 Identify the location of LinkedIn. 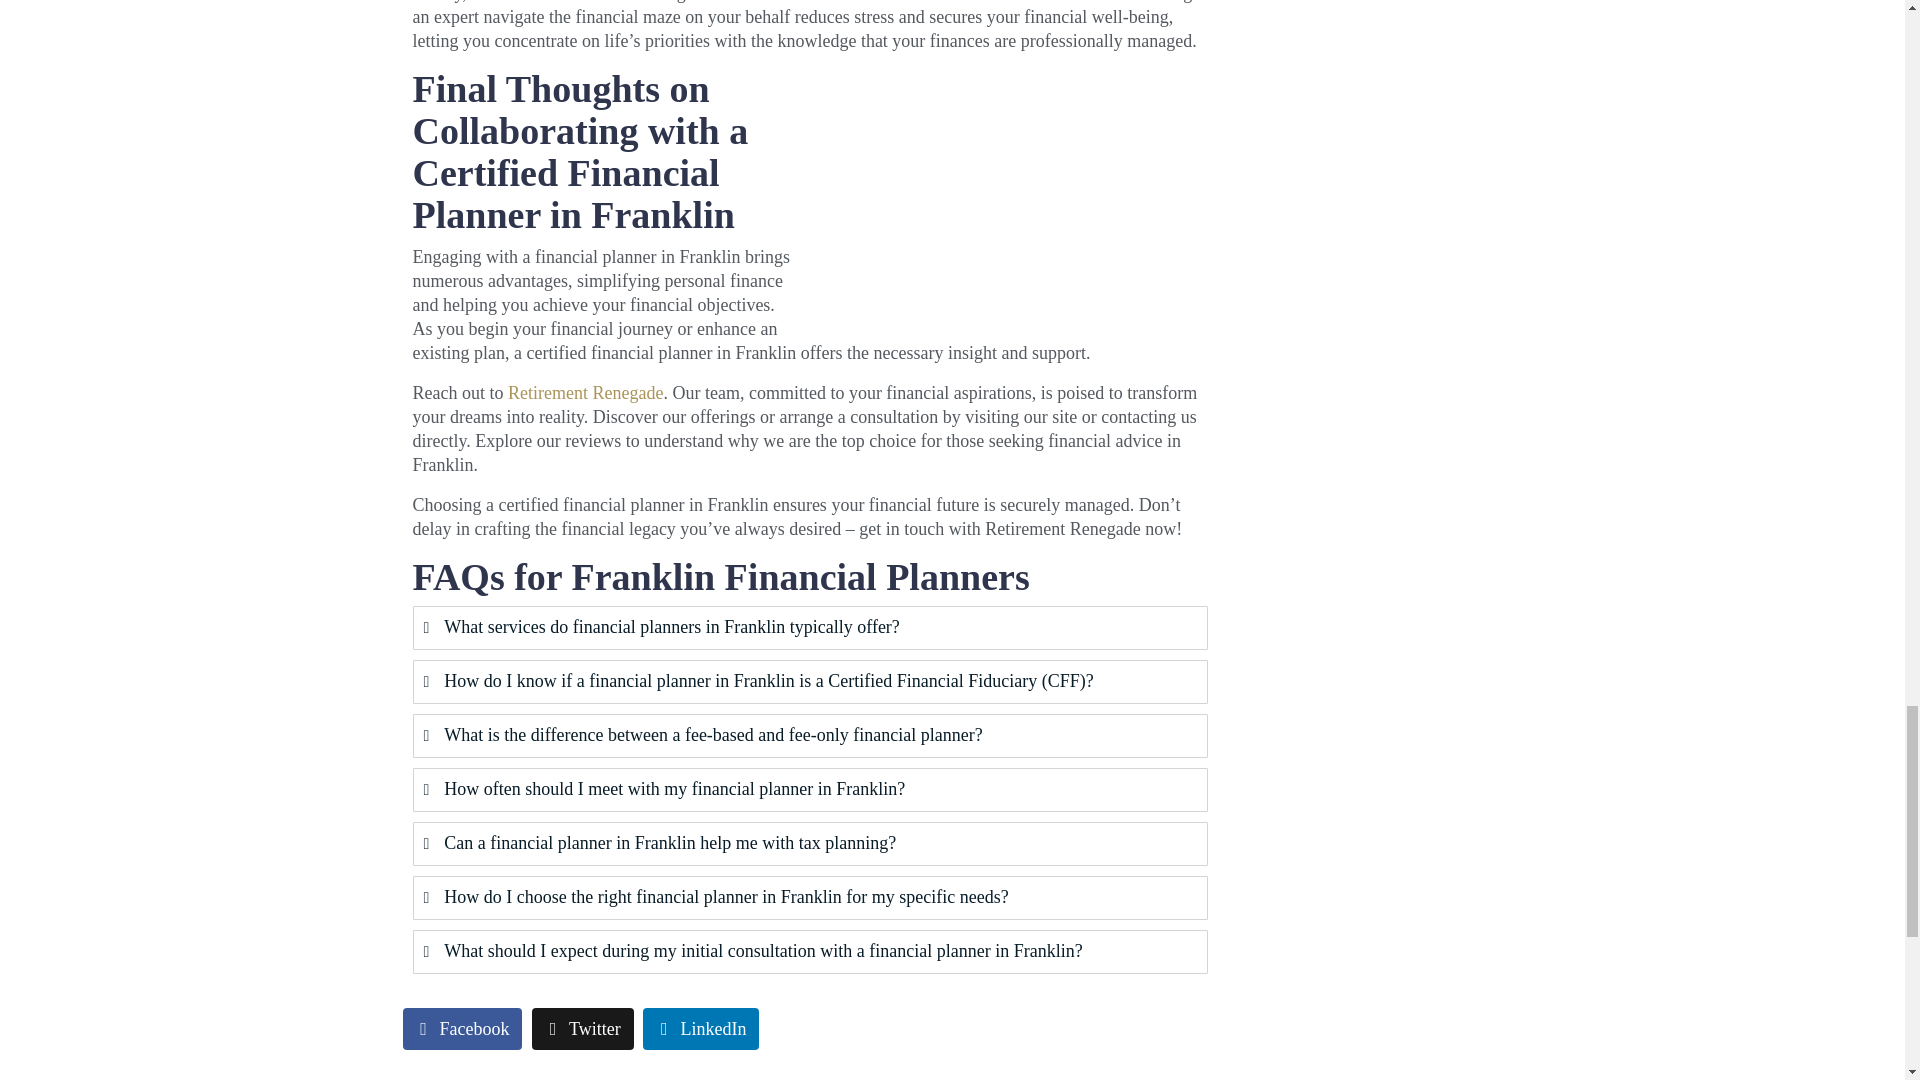
(700, 1028).